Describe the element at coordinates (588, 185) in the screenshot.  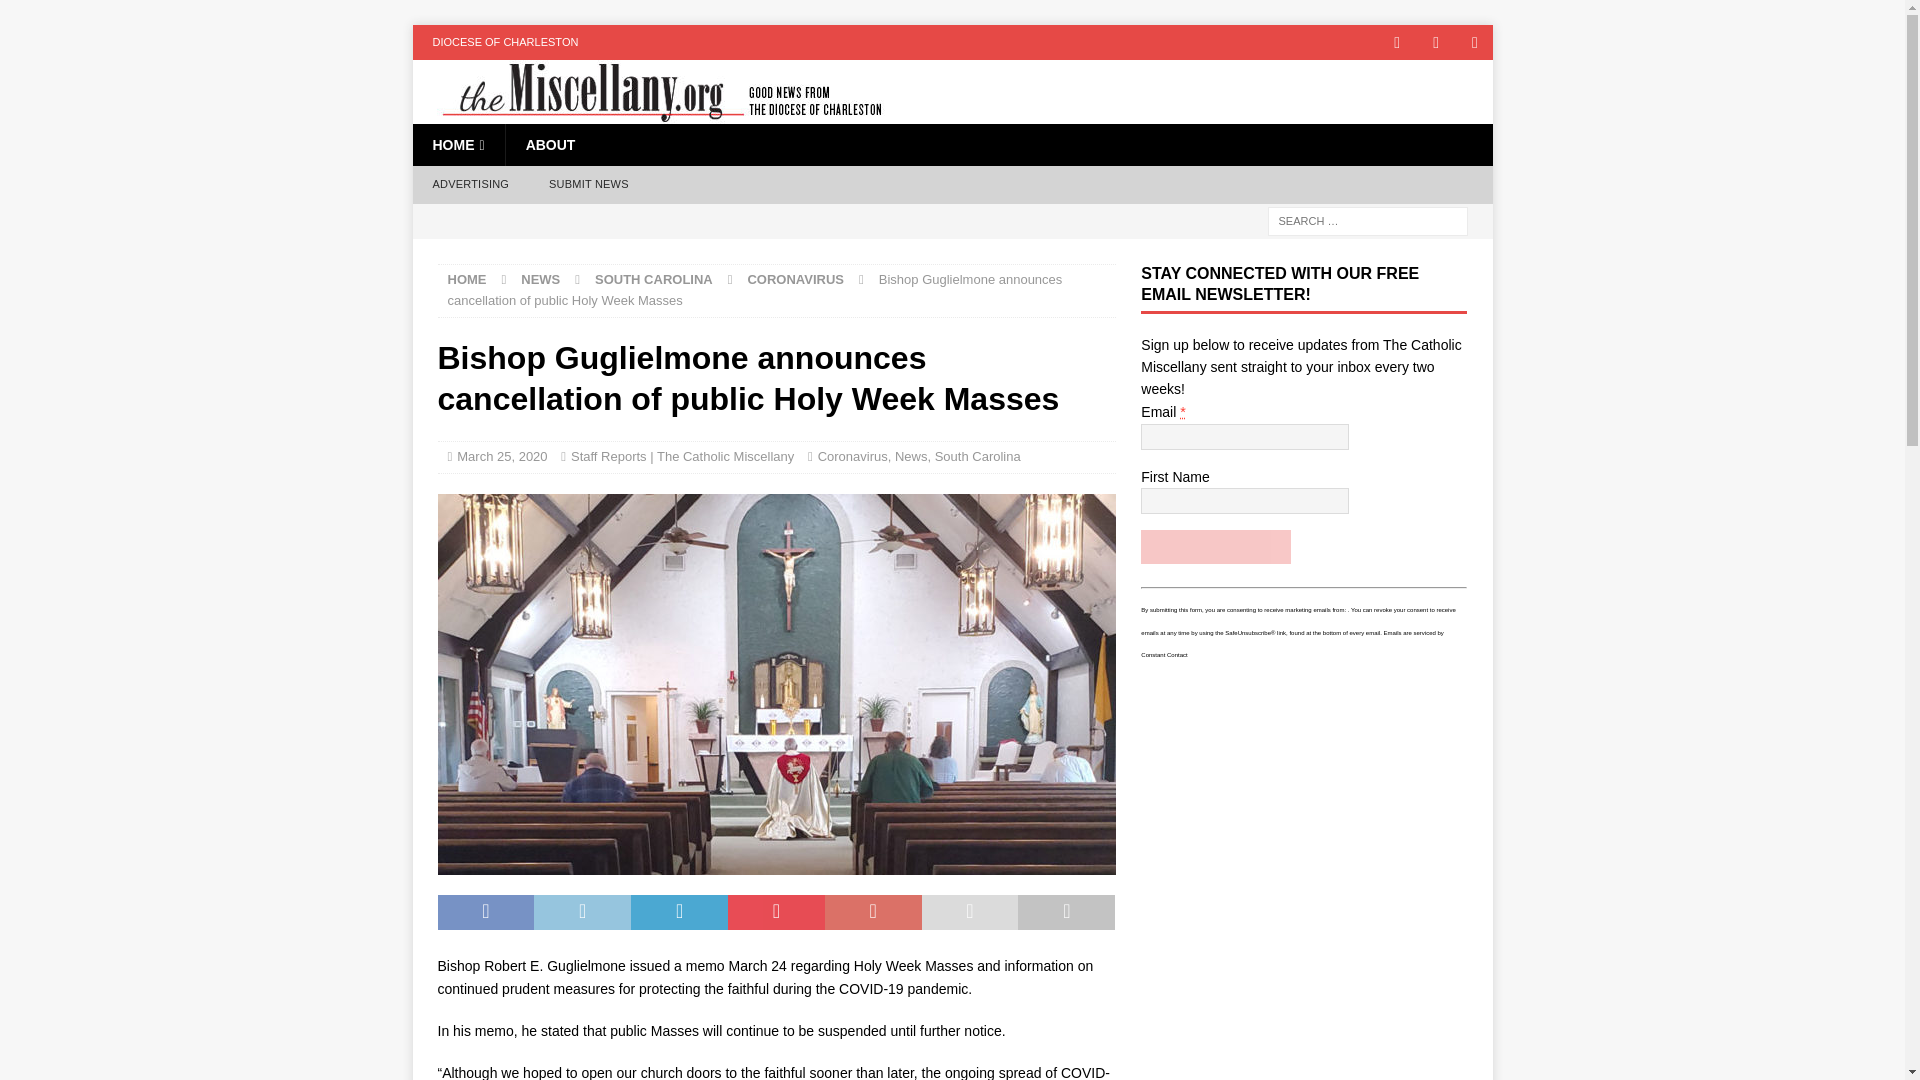
I see `SUBMIT NEWS` at that location.